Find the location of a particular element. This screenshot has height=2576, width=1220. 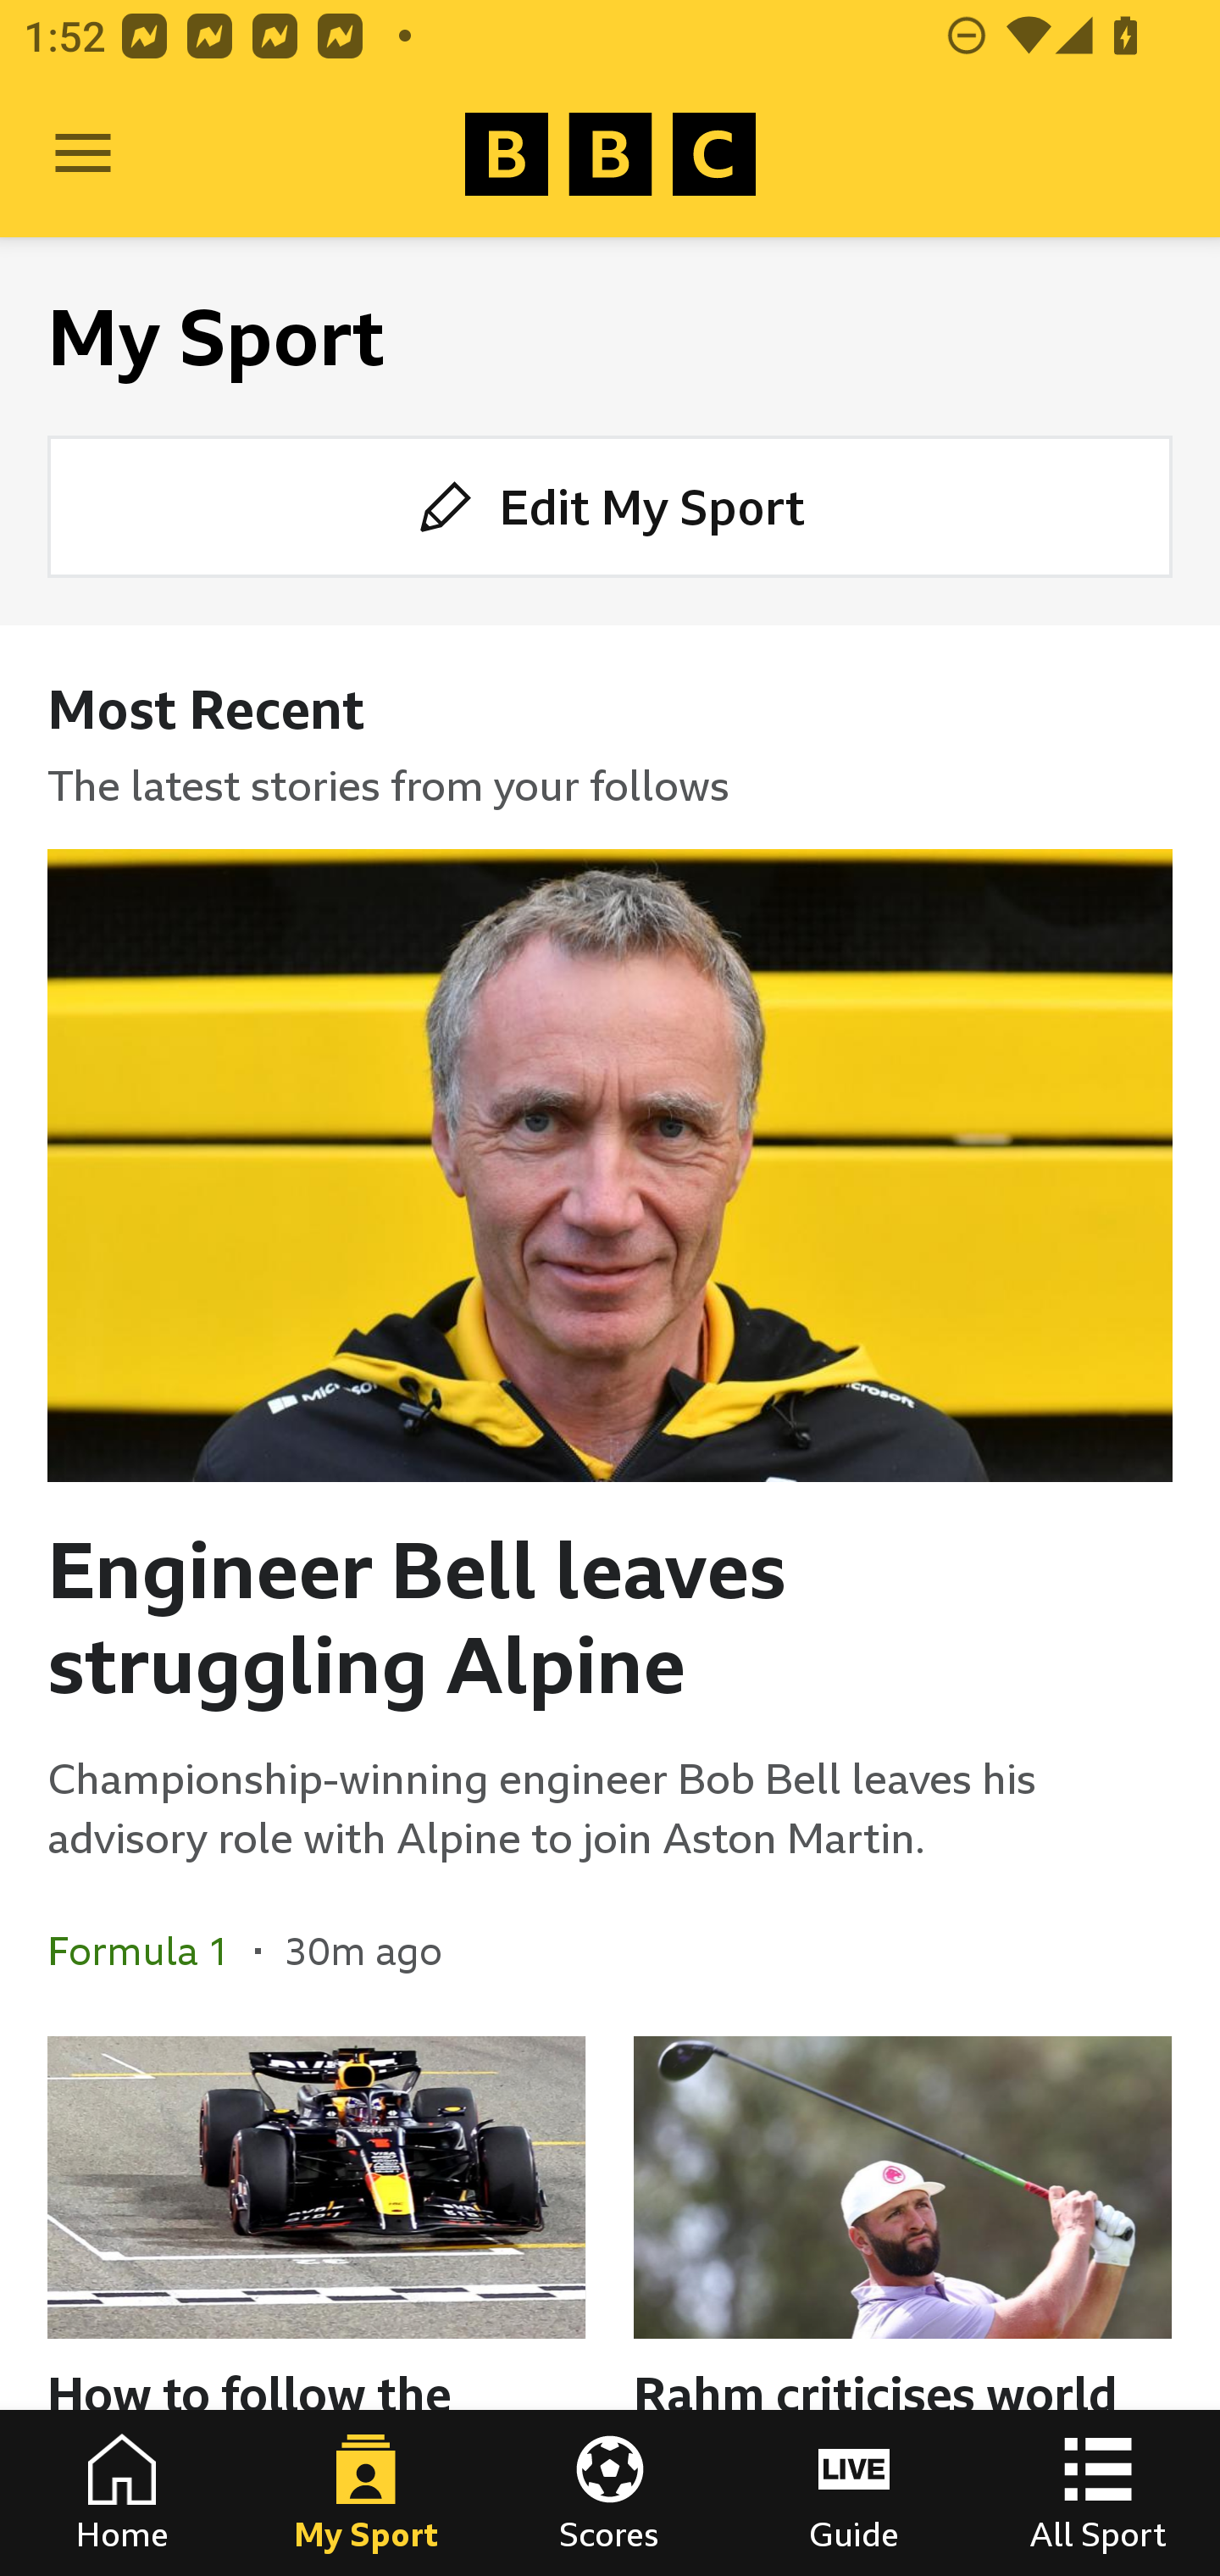

Open Menu is located at coordinates (83, 154).